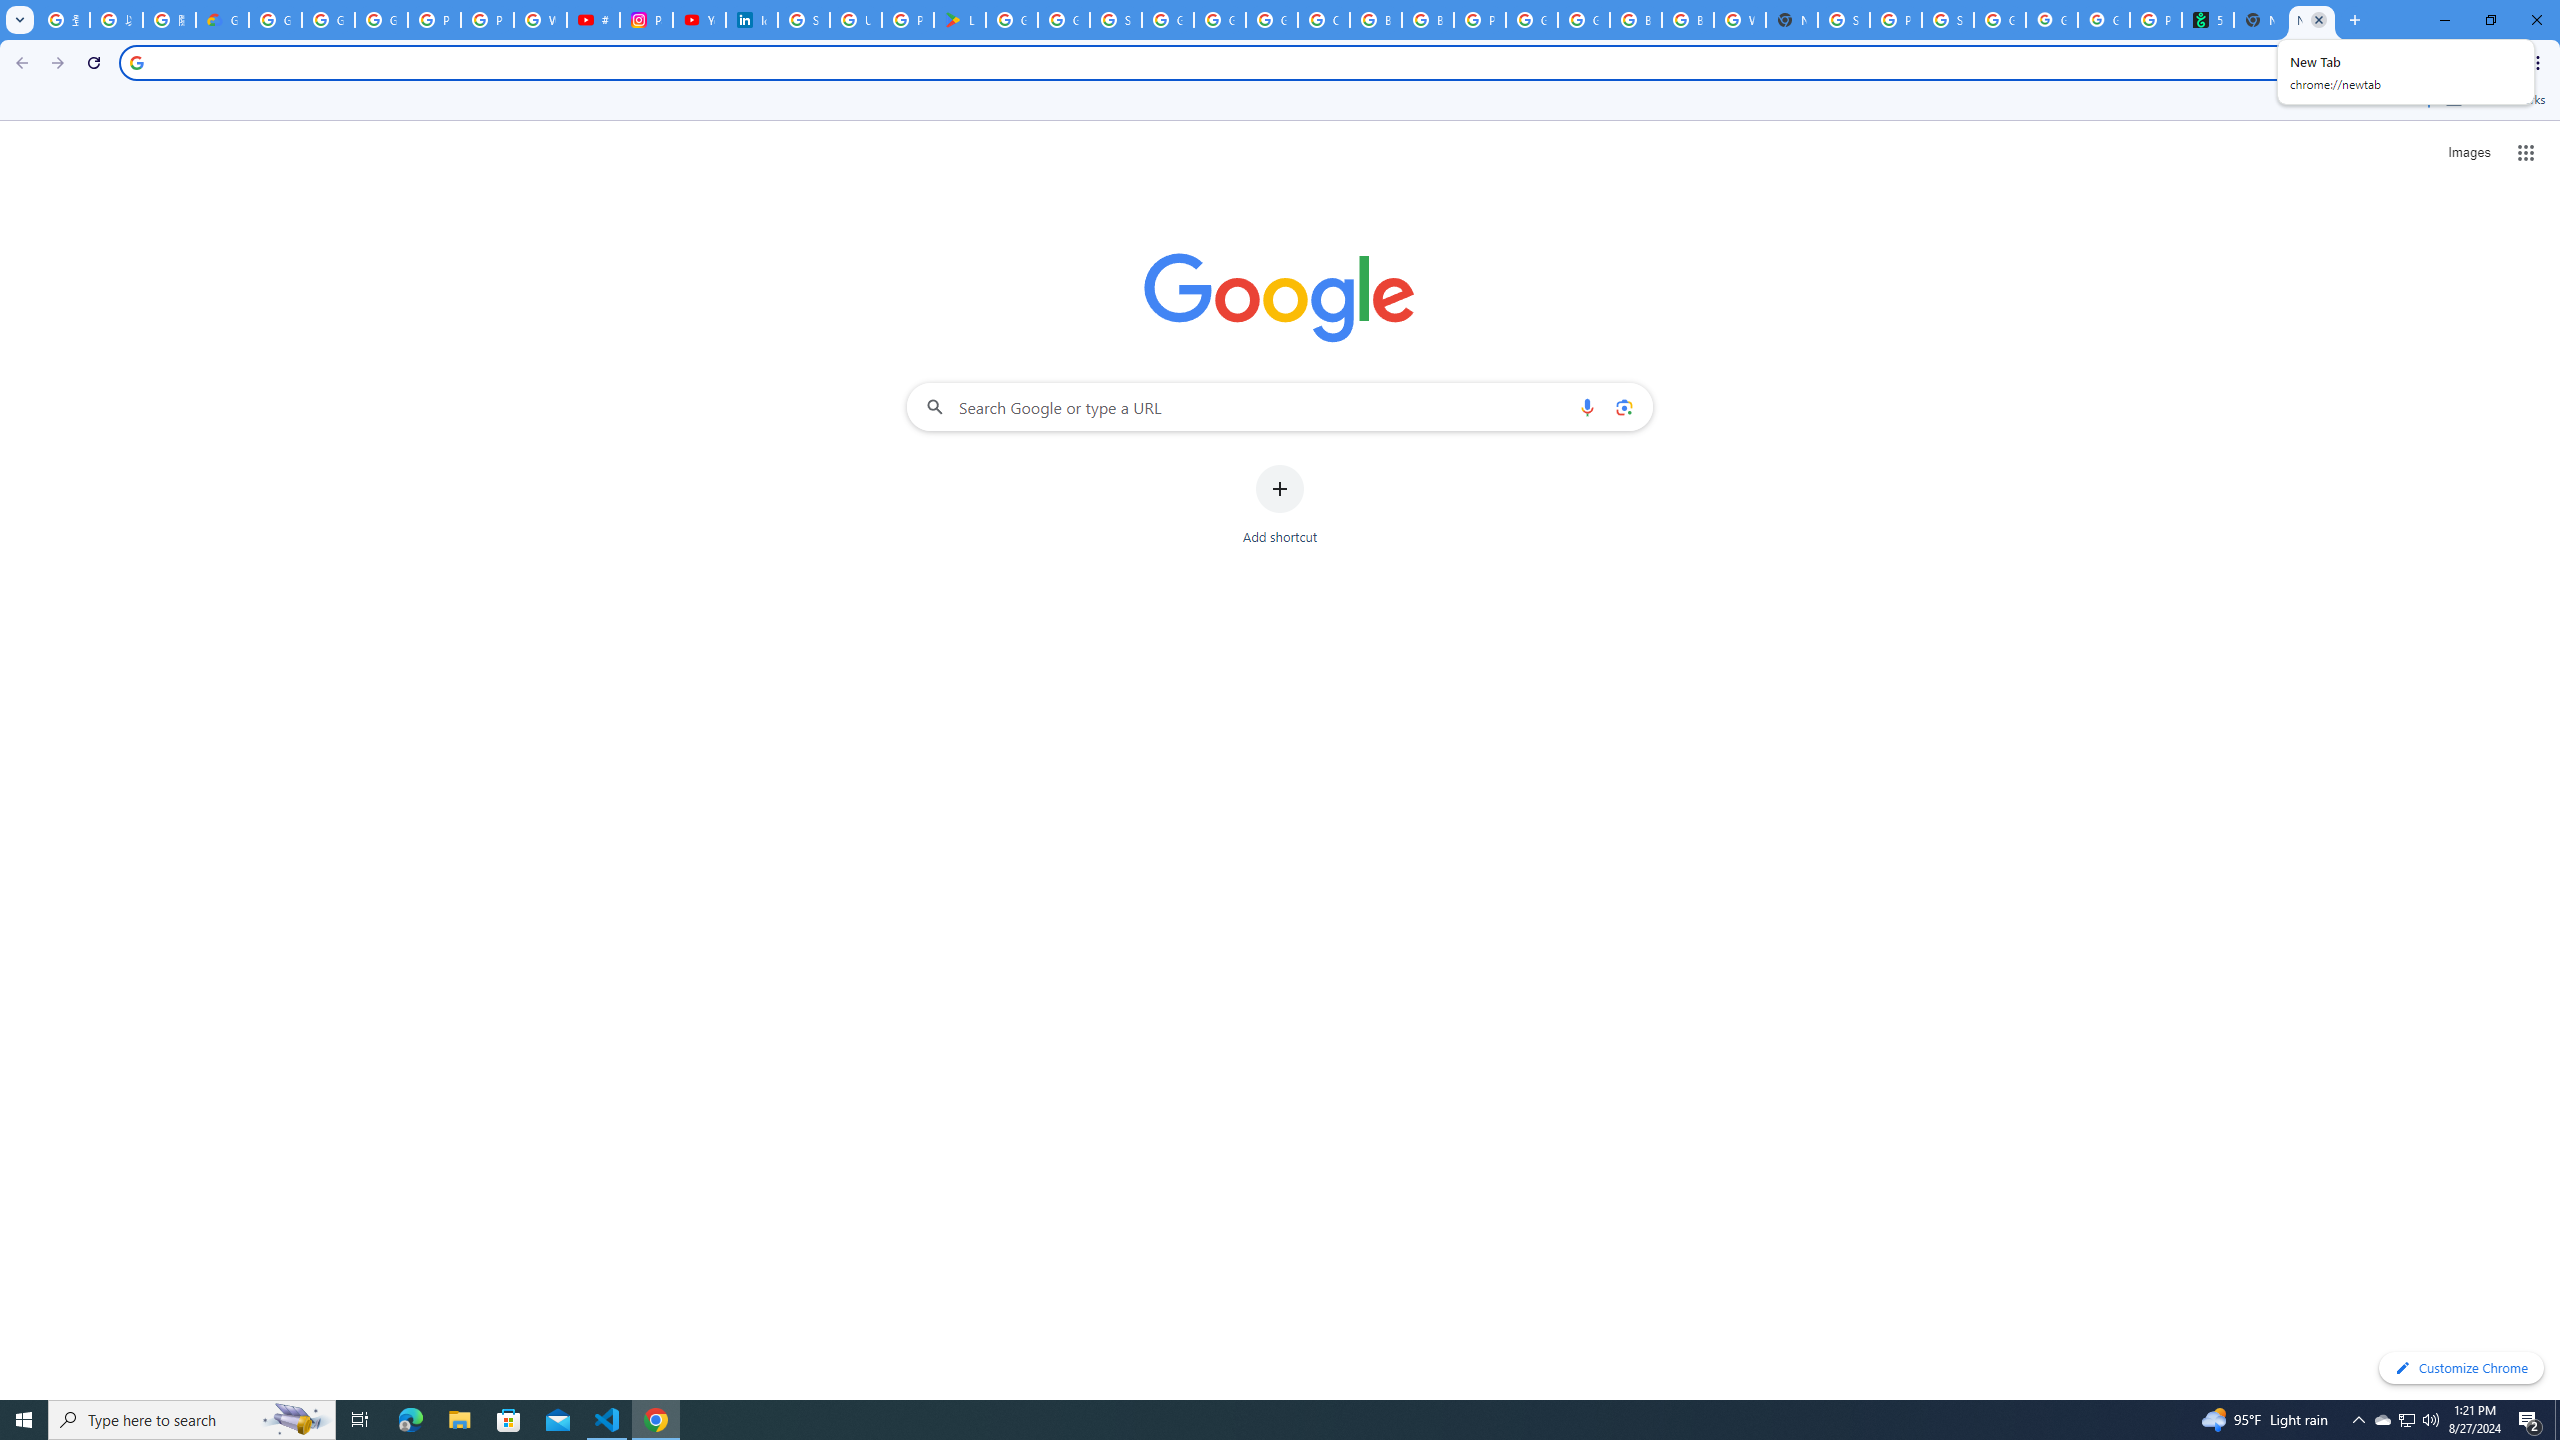  What do you see at coordinates (1532, 20) in the screenshot?
I see `Google Cloud Platform` at bounding box center [1532, 20].